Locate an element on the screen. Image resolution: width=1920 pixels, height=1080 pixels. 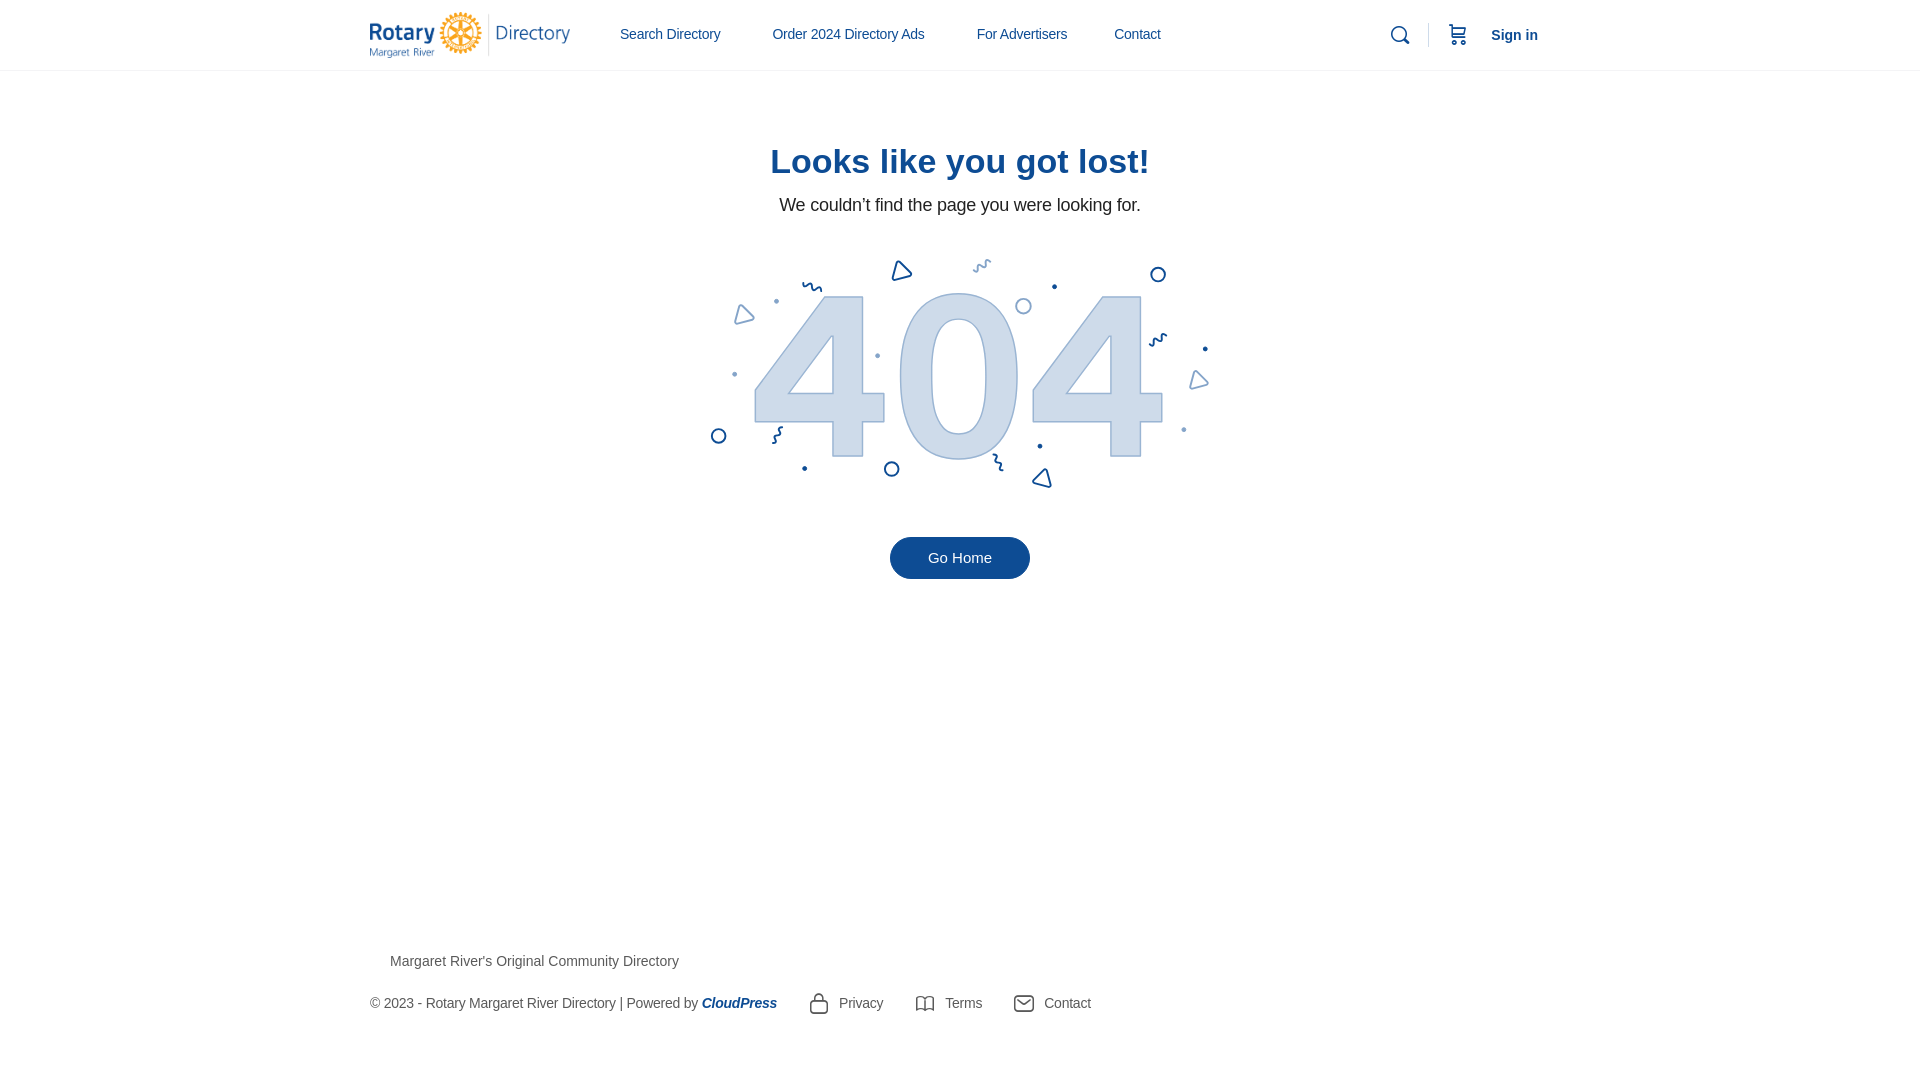
Contact is located at coordinates (1052, 1003).